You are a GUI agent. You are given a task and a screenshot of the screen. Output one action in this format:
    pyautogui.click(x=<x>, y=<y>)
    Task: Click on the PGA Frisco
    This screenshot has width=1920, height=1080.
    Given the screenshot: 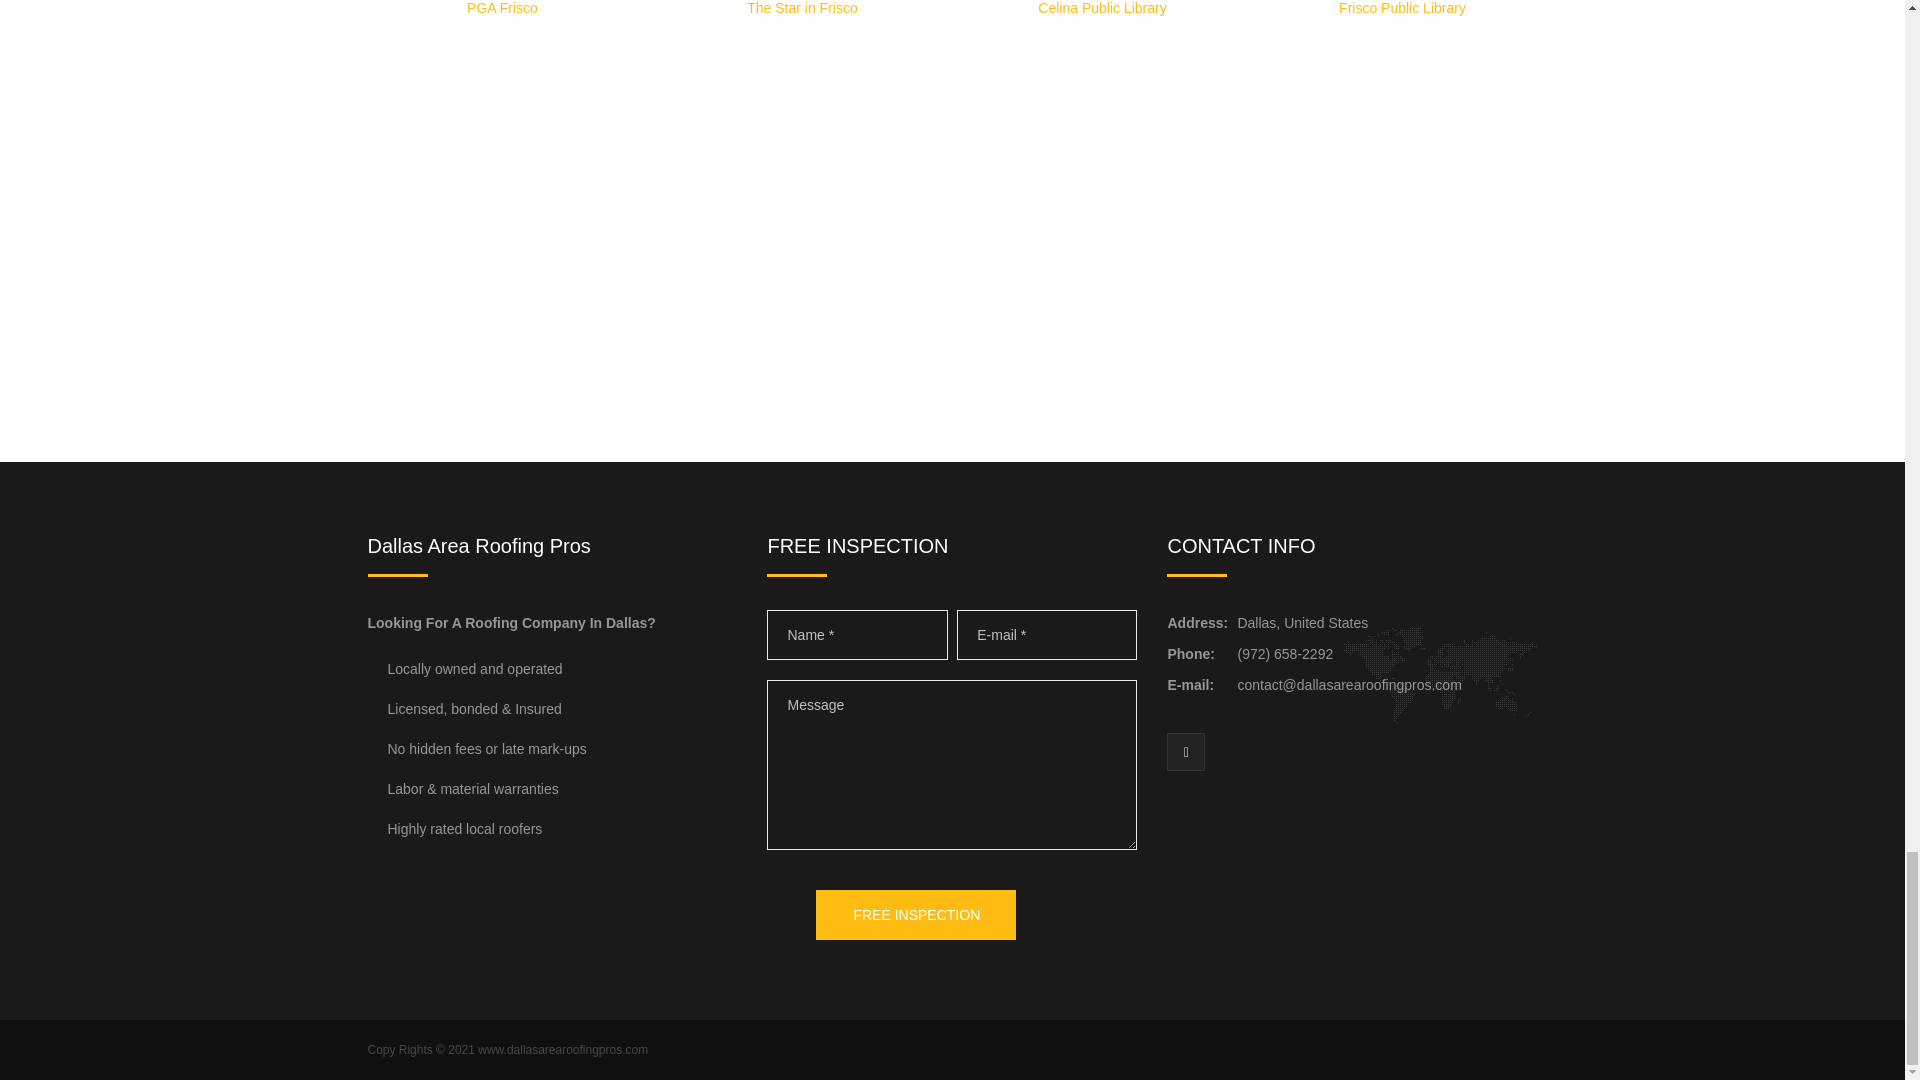 What is the action you would take?
    pyautogui.click(x=502, y=8)
    